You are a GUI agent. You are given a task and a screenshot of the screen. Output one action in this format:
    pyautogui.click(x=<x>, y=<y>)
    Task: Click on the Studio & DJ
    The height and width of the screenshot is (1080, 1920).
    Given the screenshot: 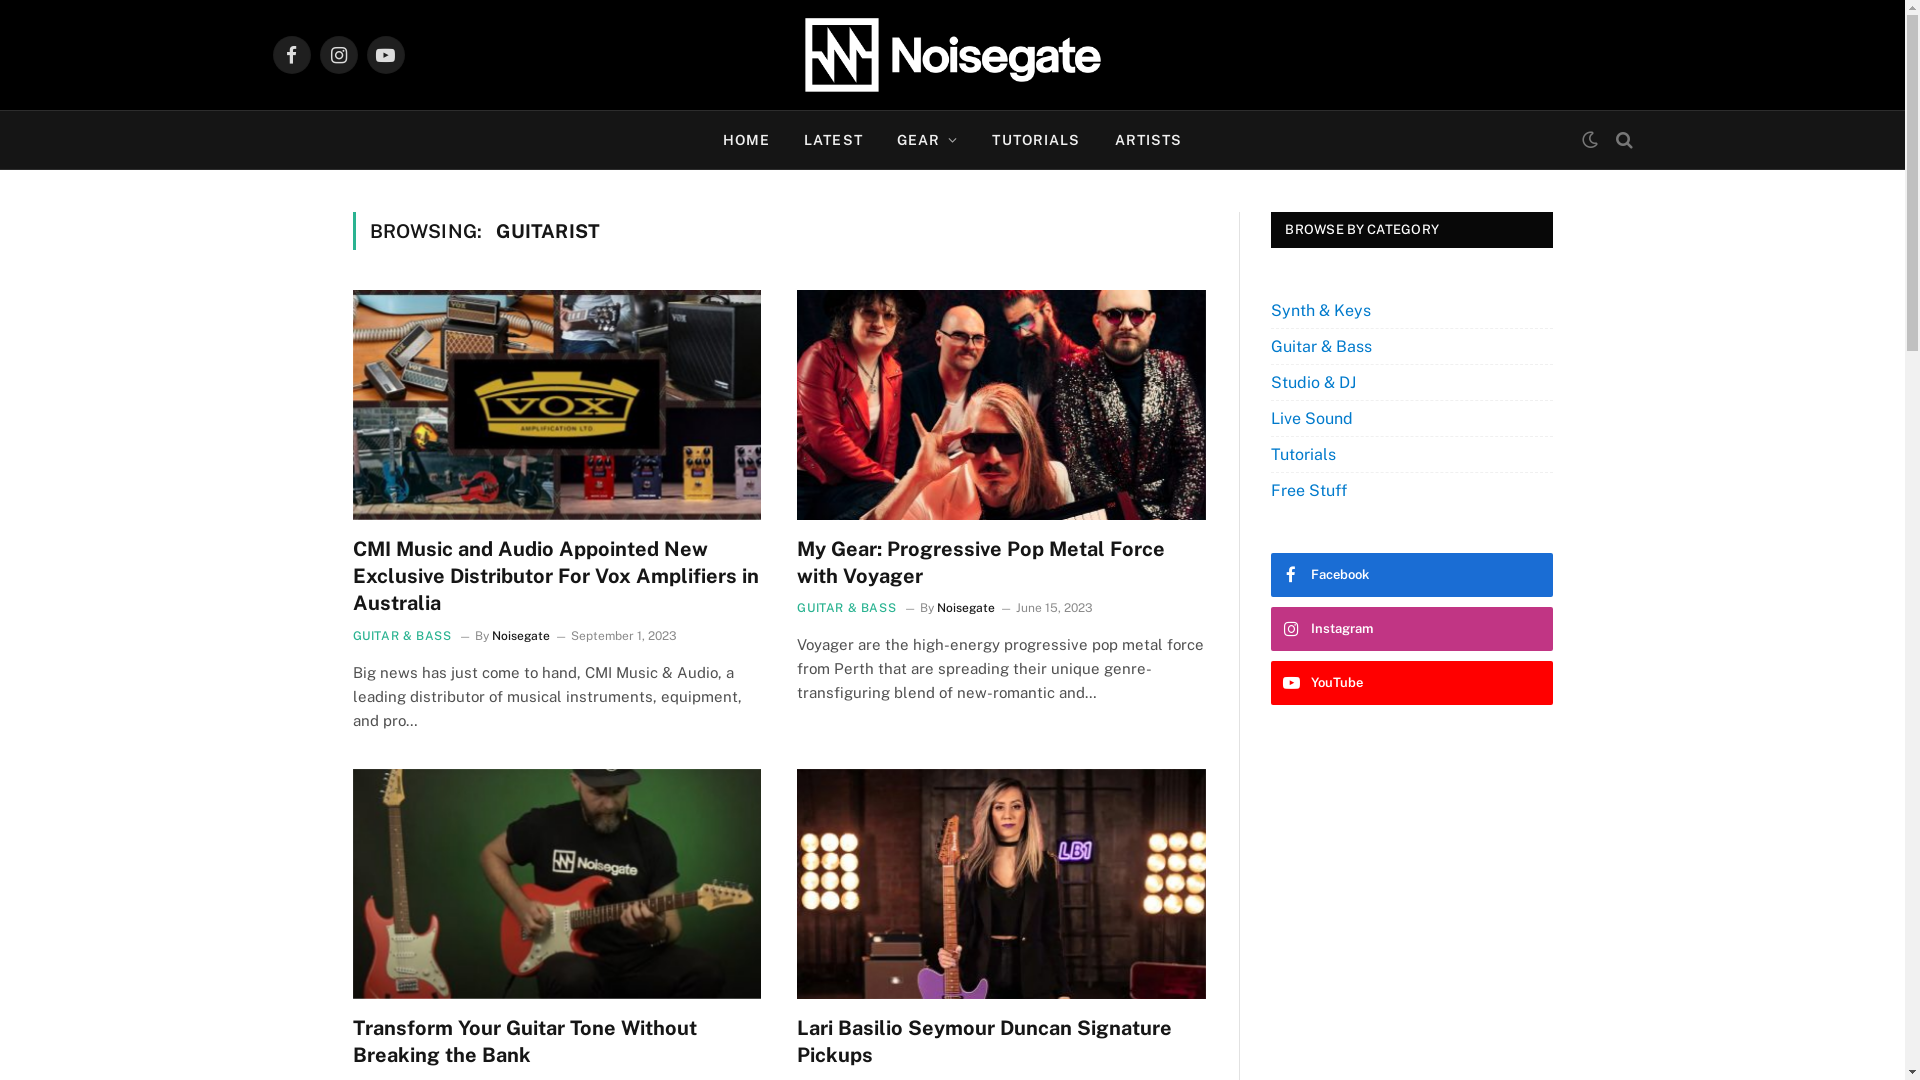 What is the action you would take?
    pyautogui.click(x=1314, y=382)
    